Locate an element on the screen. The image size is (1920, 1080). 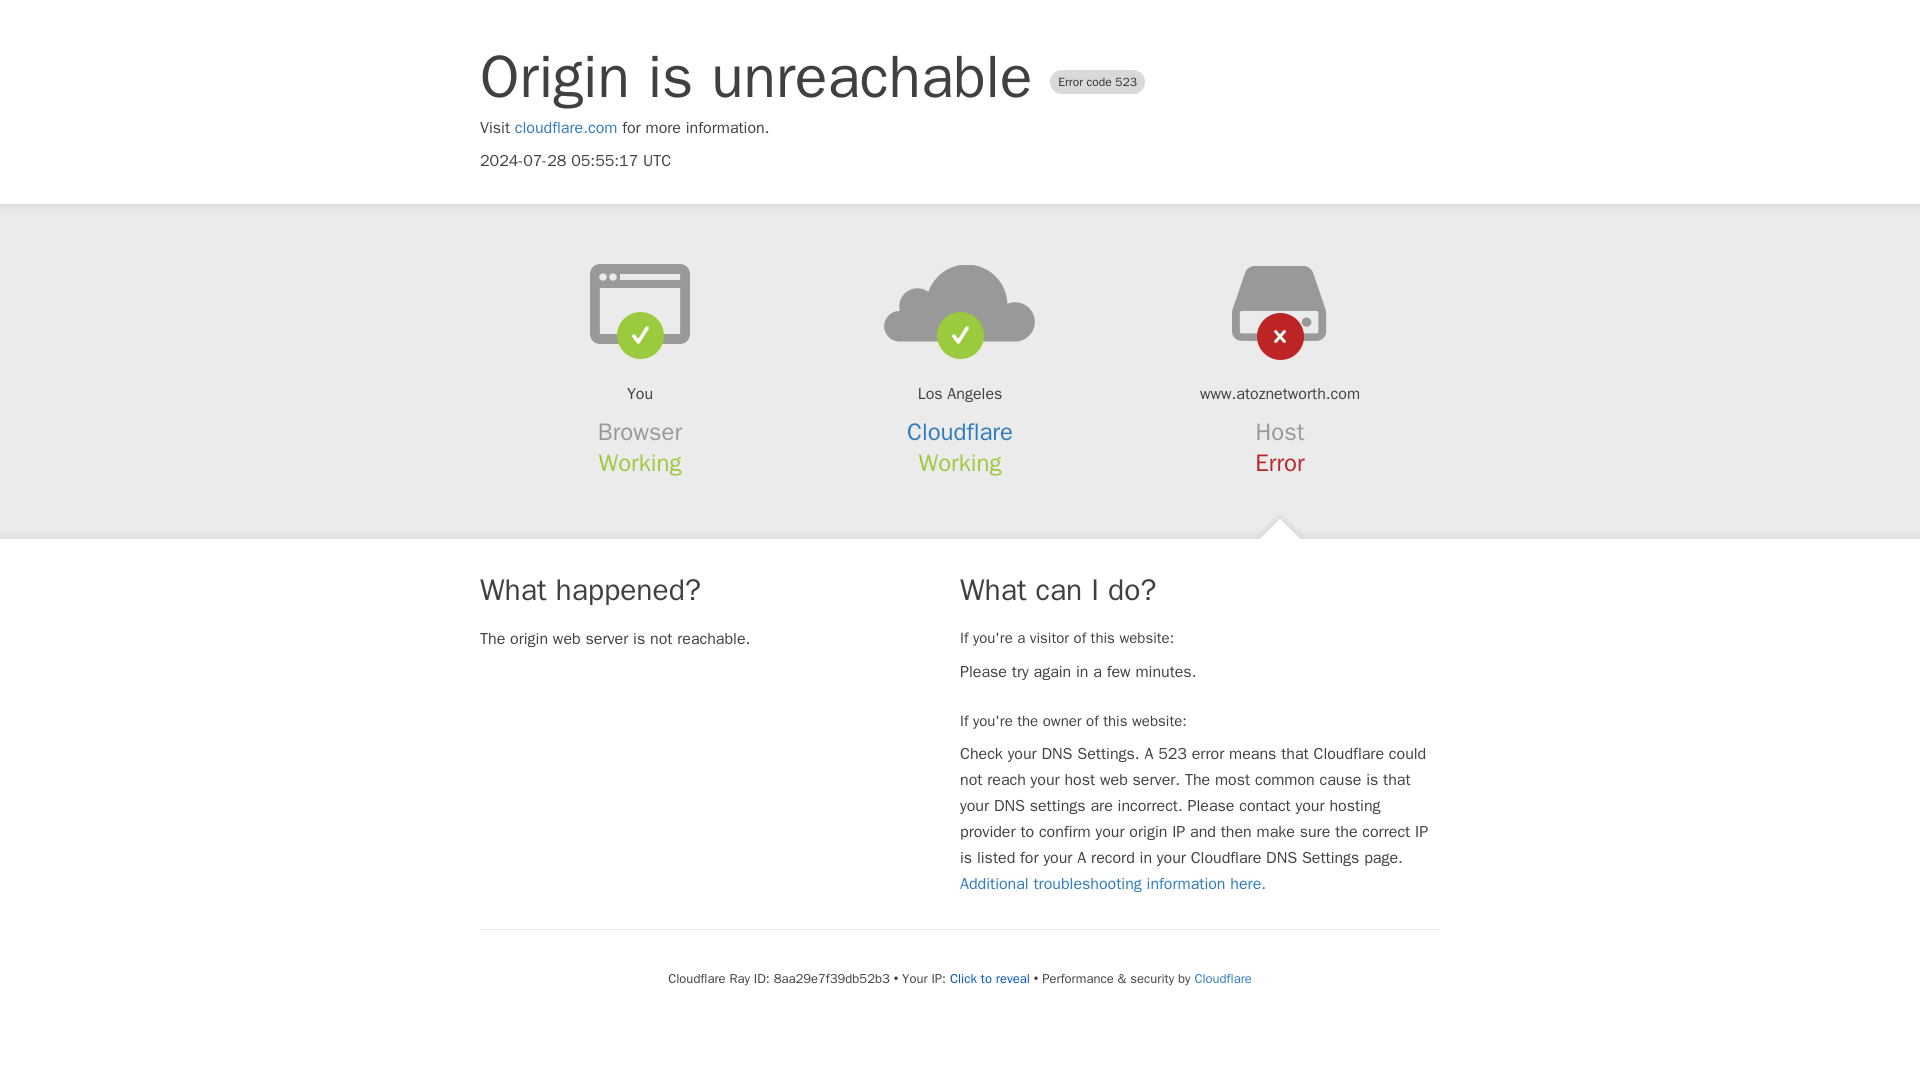
Cloudflare is located at coordinates (960, 432).